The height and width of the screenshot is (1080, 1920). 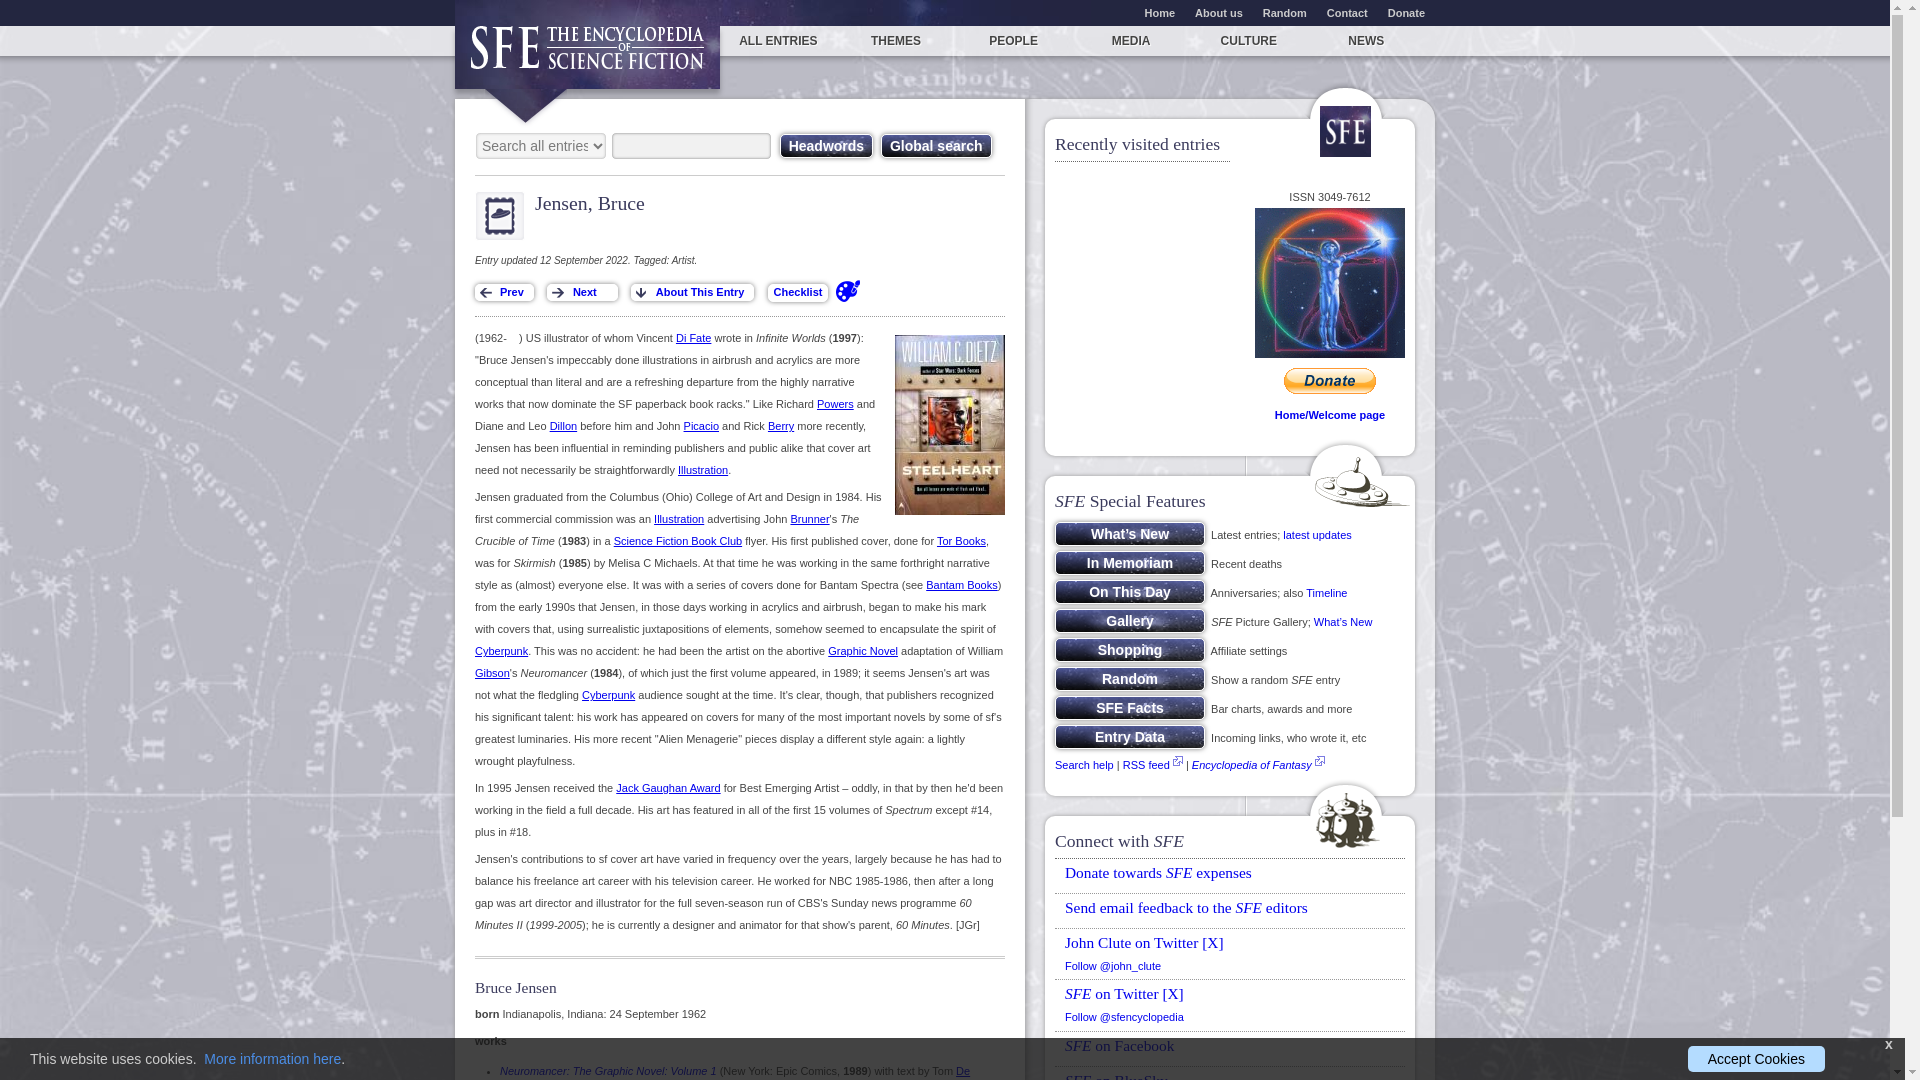 I want to click on Powers, so click(x=836, y=404).